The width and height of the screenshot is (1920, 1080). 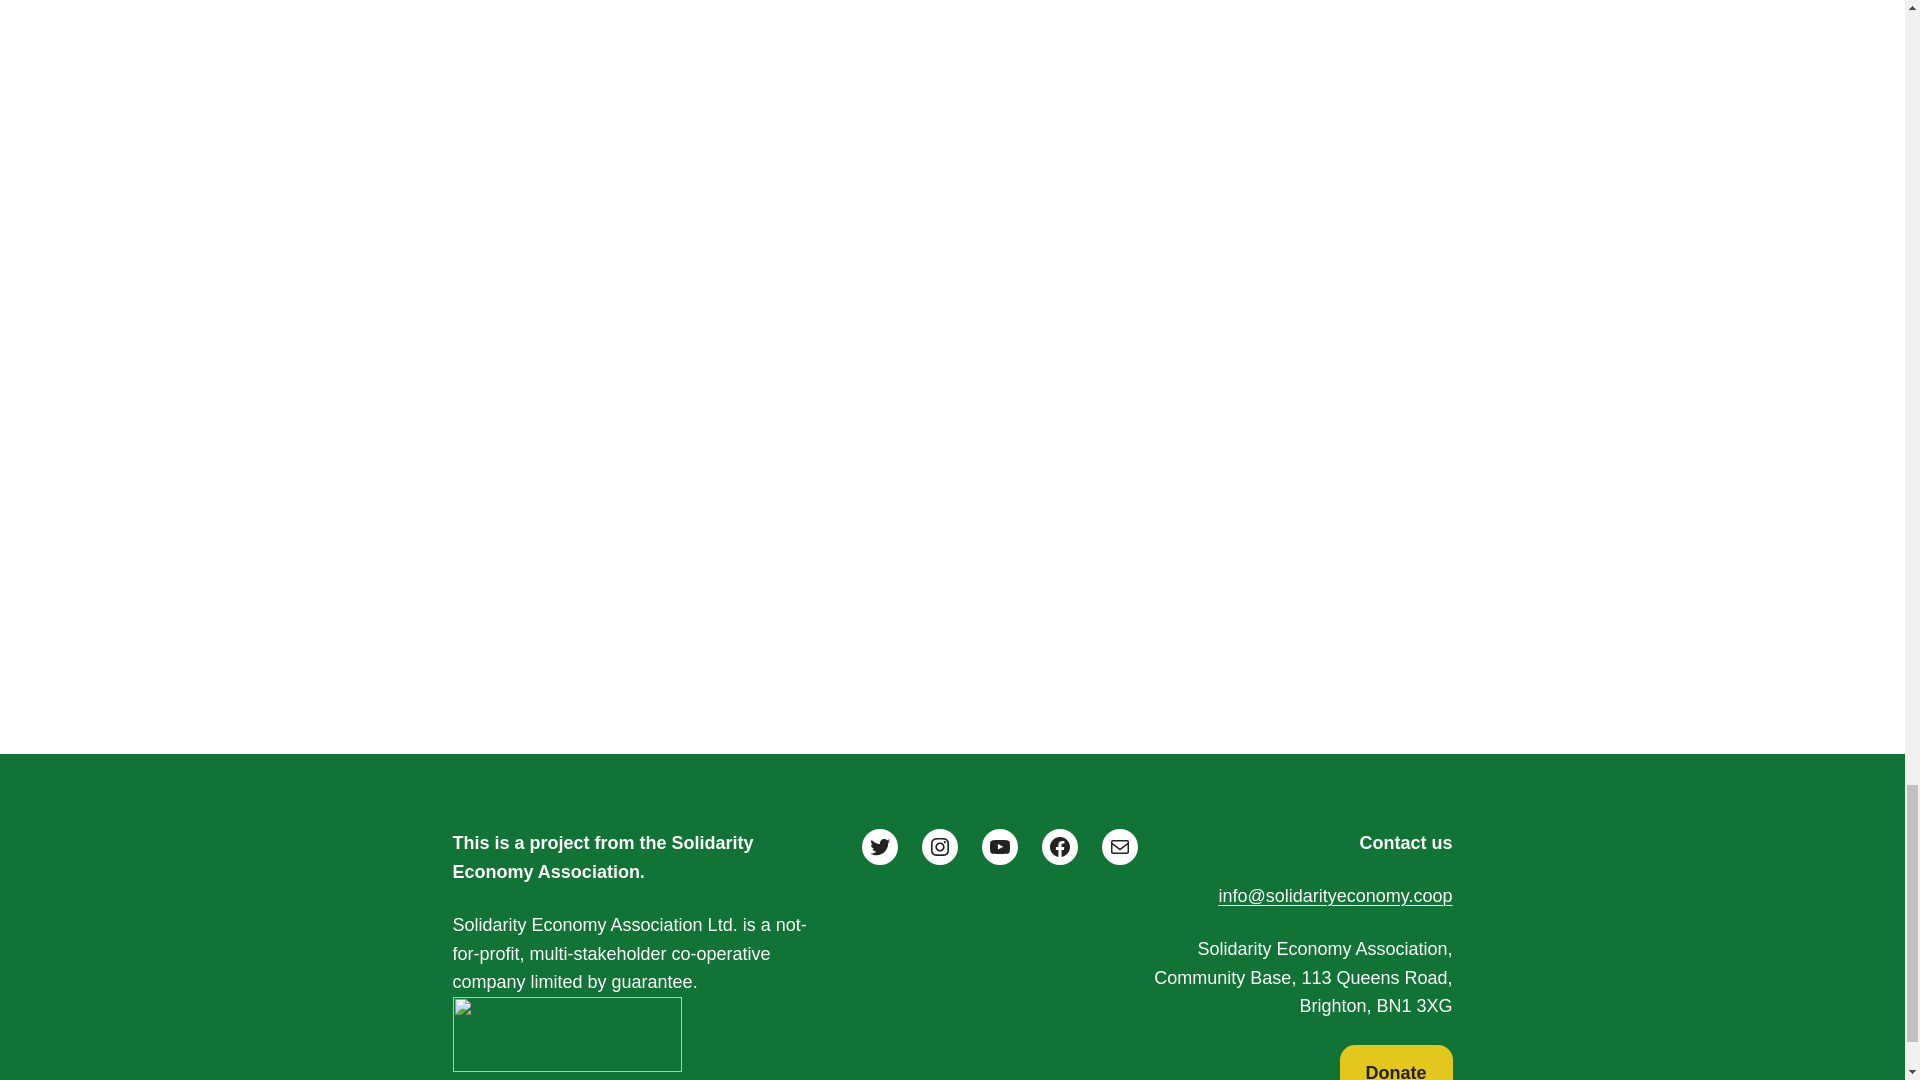 I want to click on YouTube, so click(x=999, y=847).